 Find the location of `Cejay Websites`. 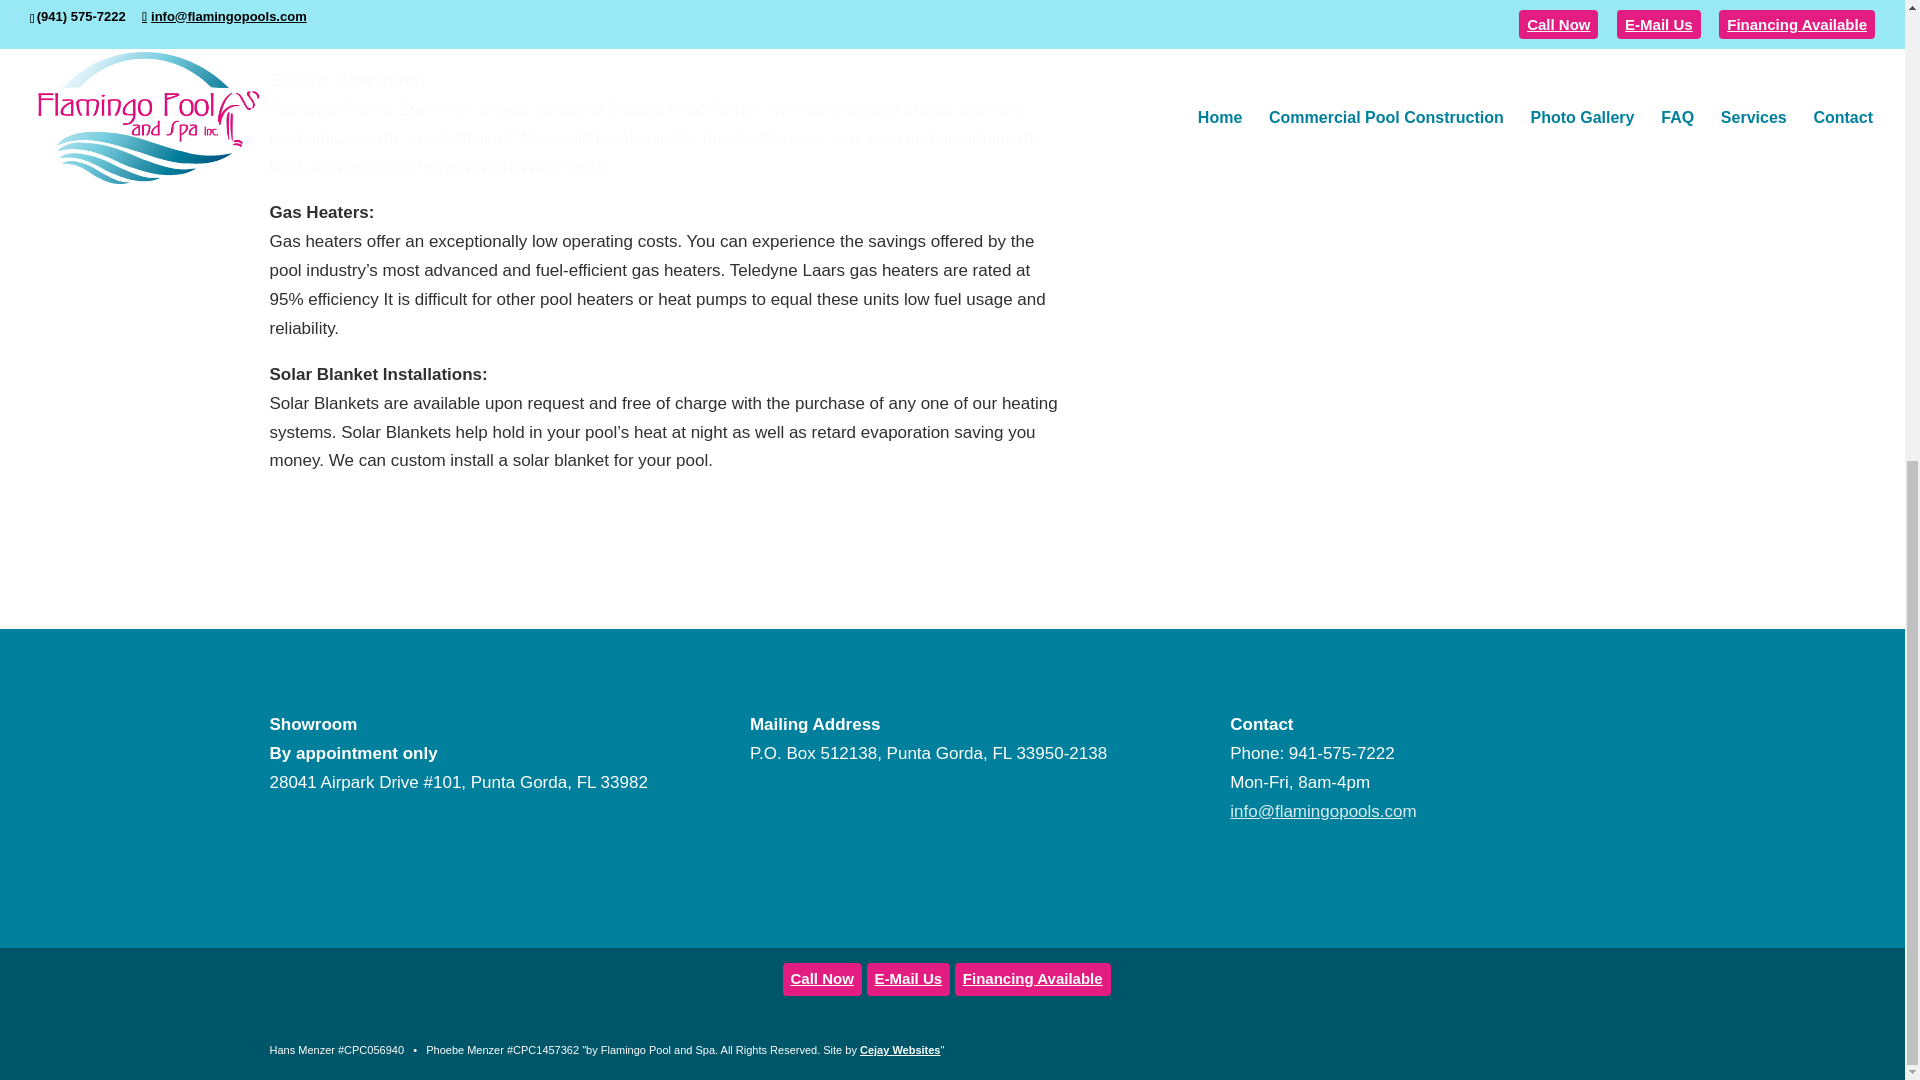

Cejay Websites is located at coordinates (900, 1050).